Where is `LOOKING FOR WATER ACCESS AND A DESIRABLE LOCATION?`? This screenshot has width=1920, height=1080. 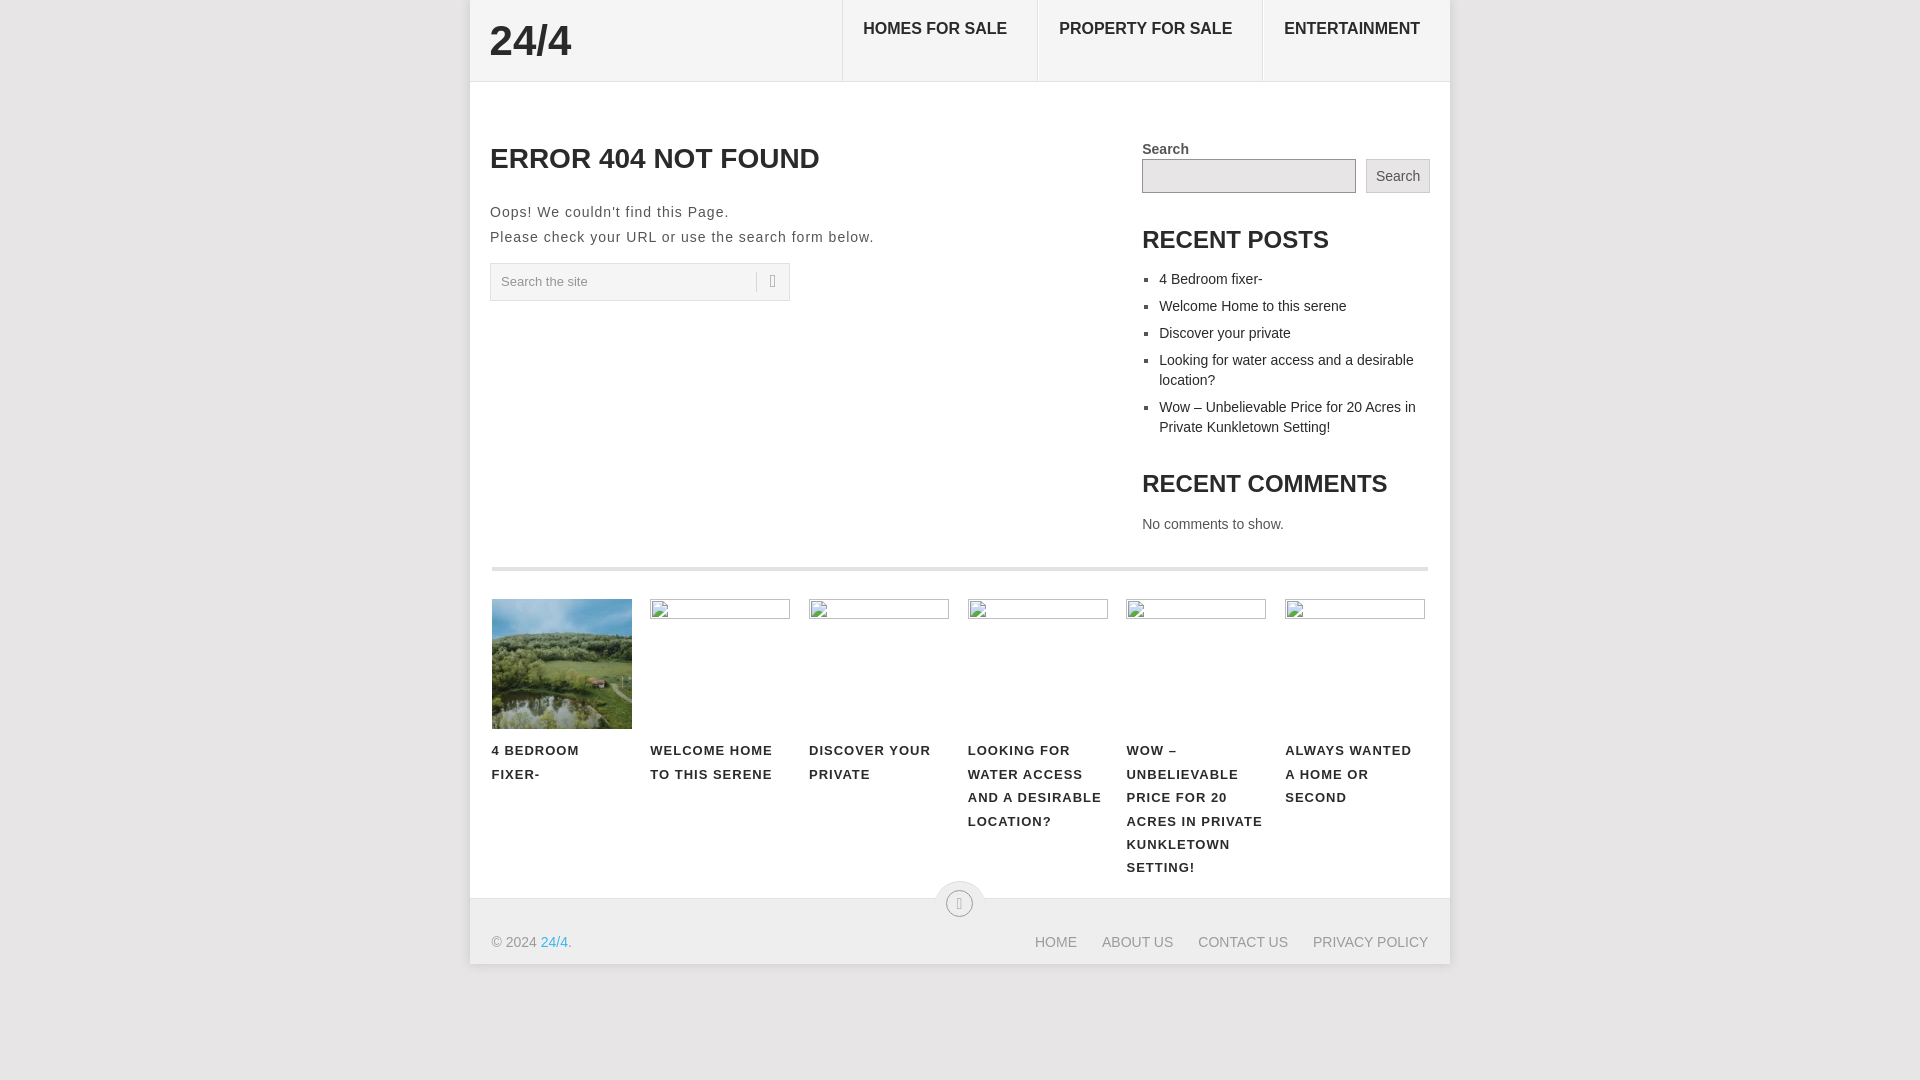
LOOKING FOR WATER ACCESS AND A DESIRABLE LOCATION? is located at coordinates (1037, 664).